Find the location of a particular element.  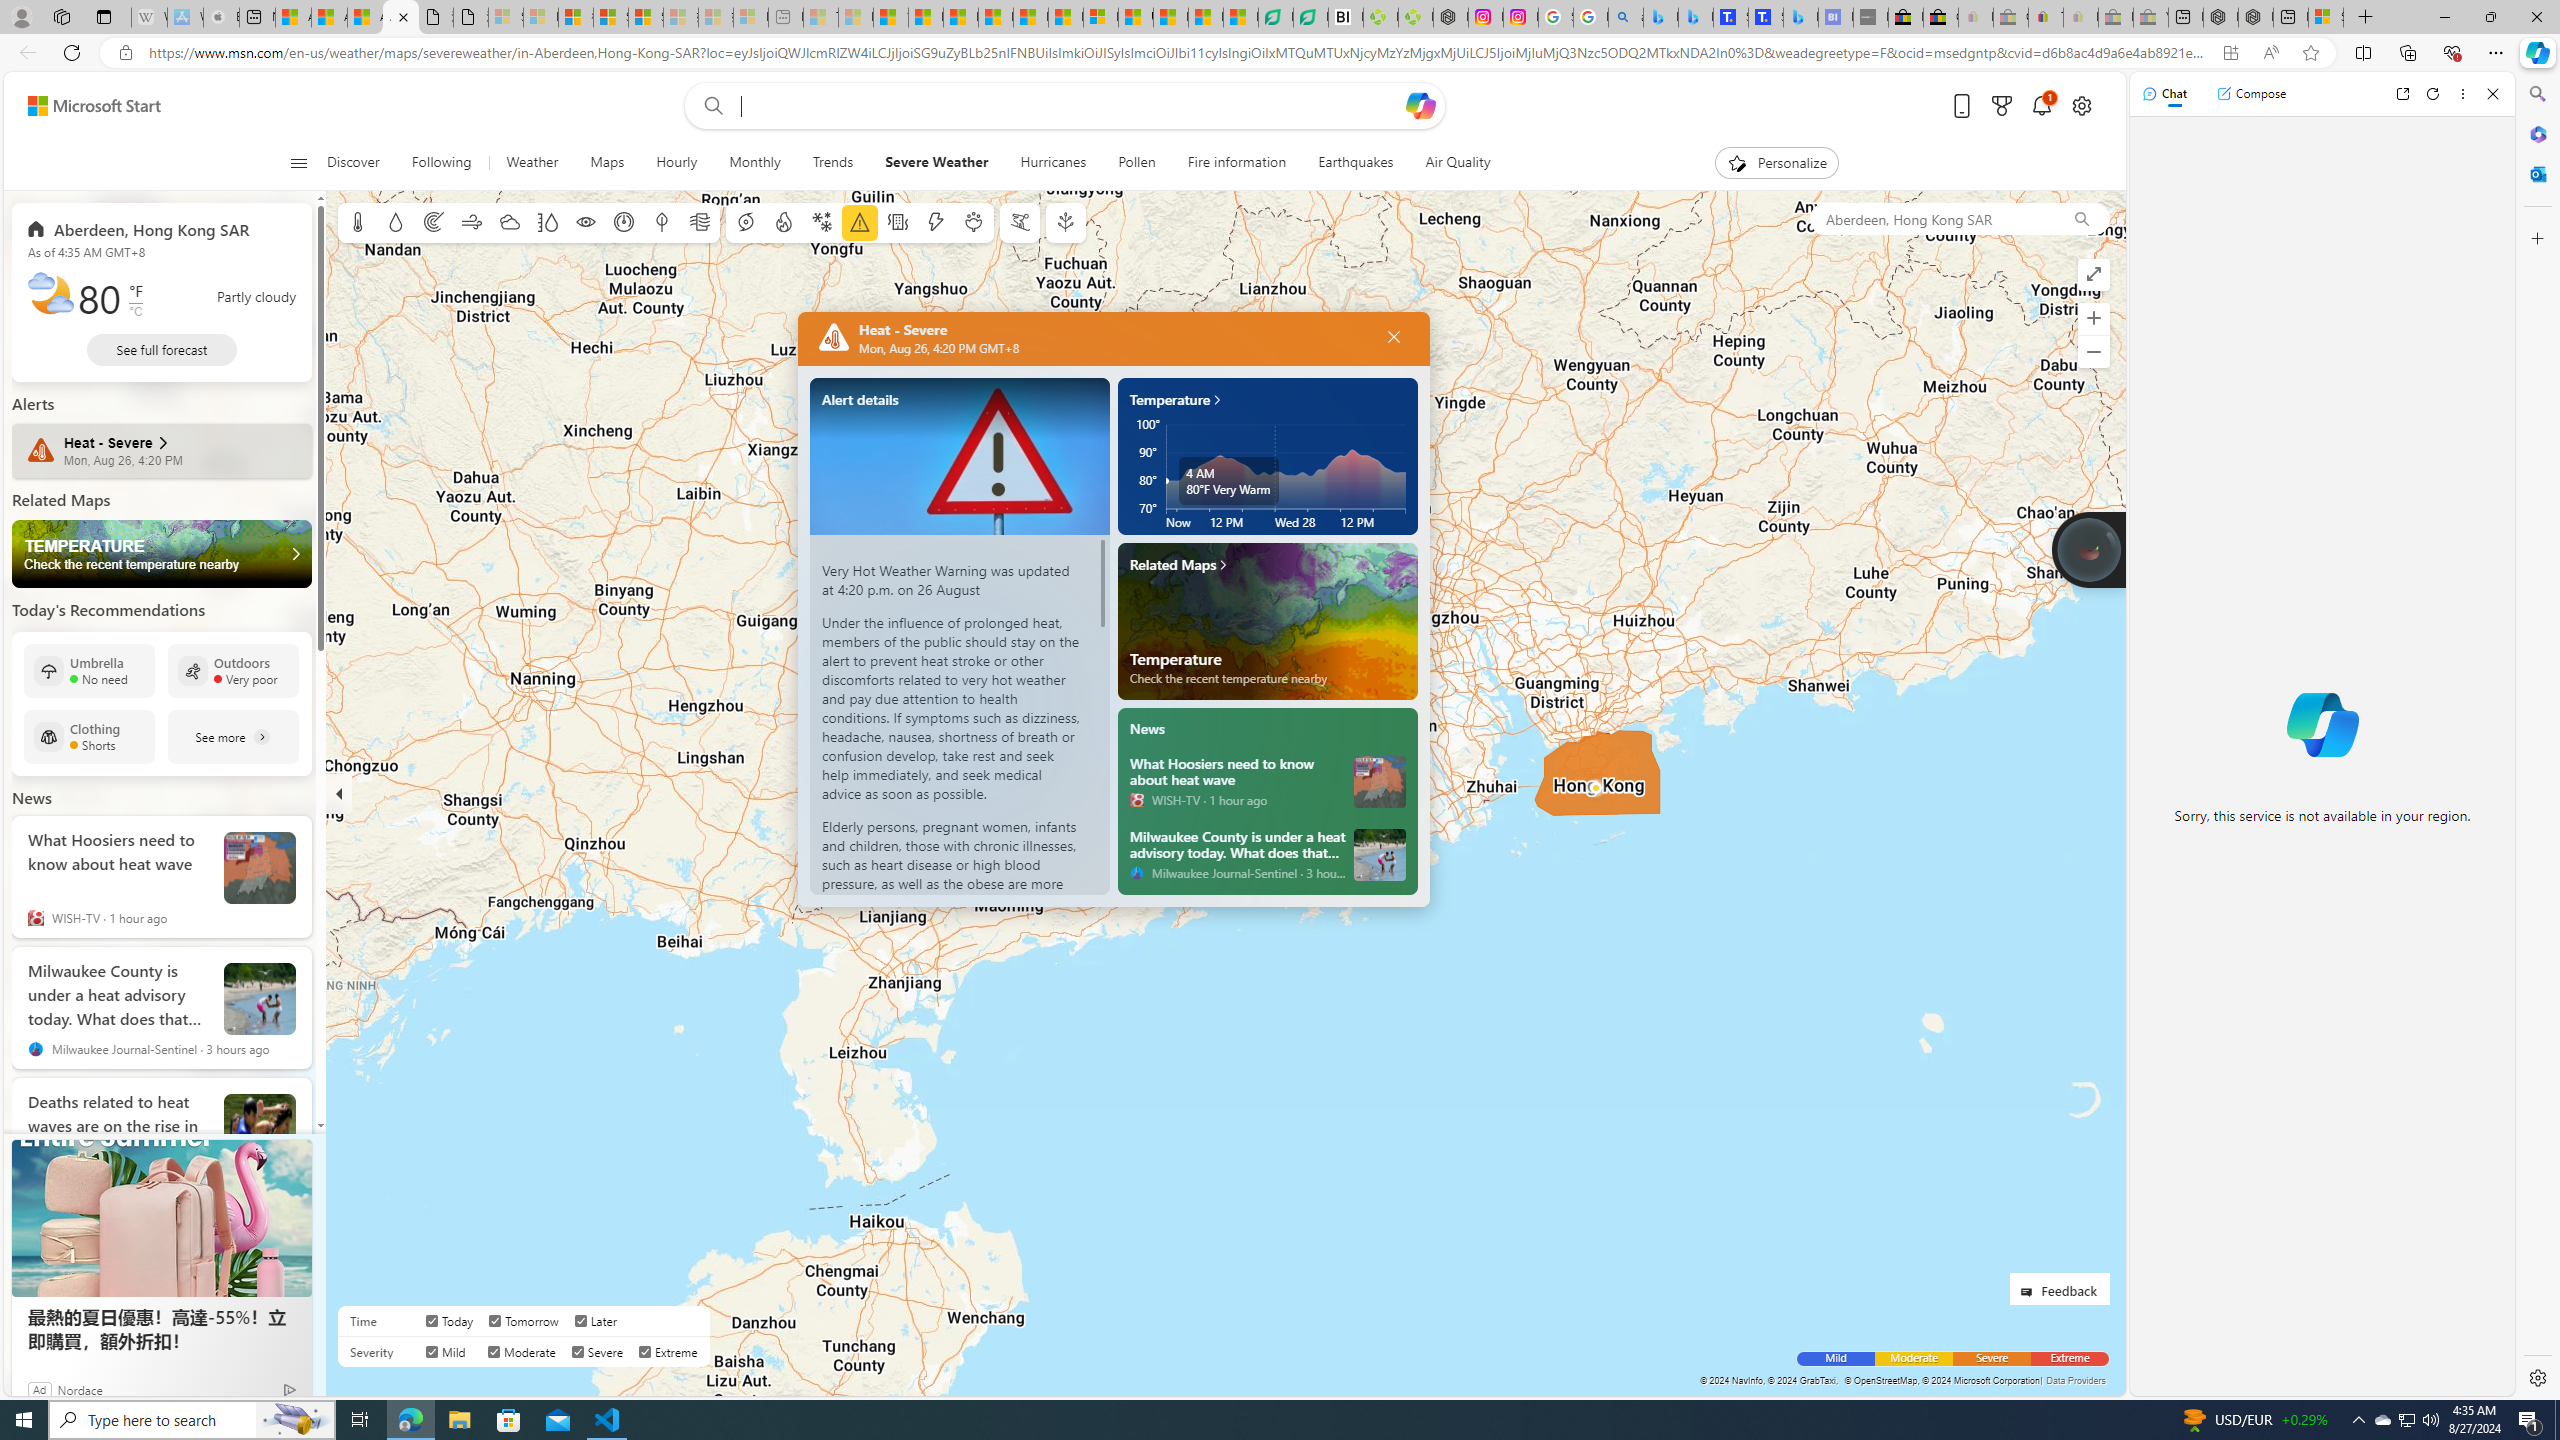

Temperature is located at coordinates (1268, 620).